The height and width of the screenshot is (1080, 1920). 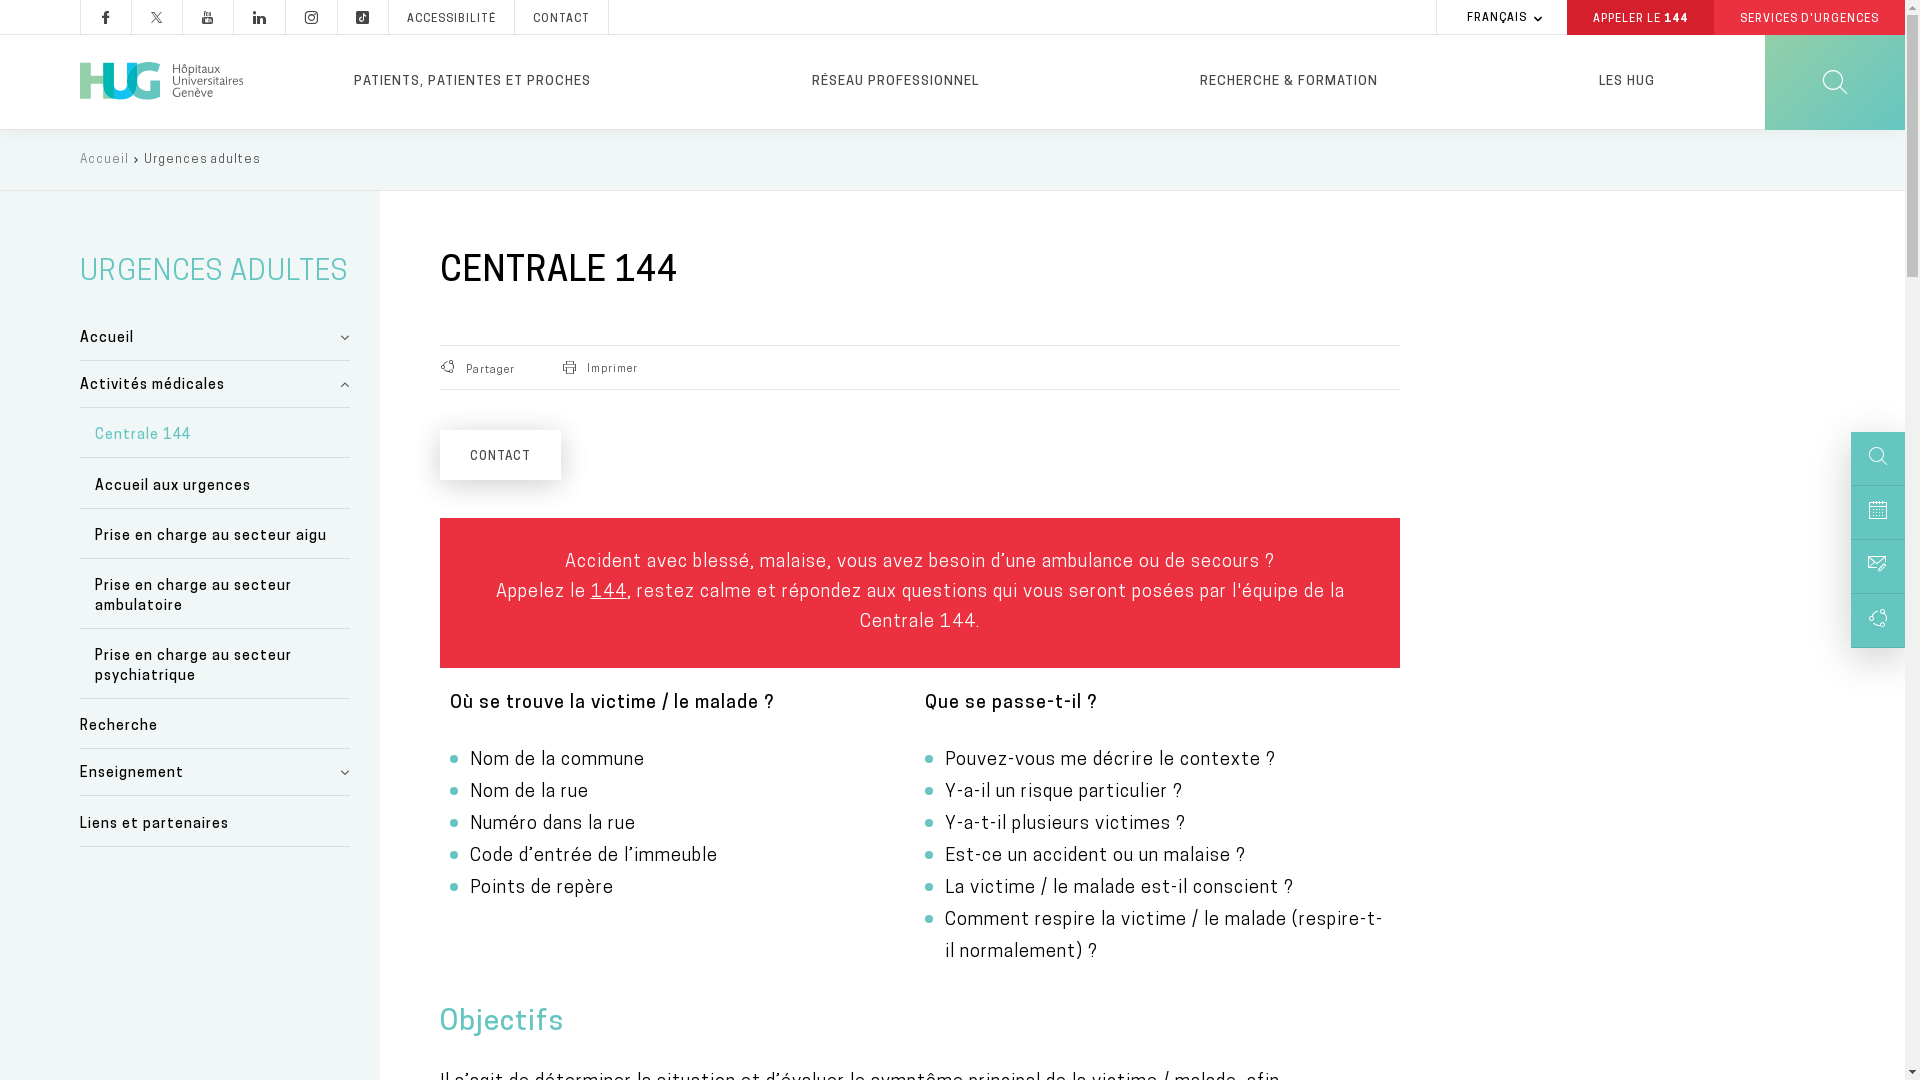 I want to click on Prise en charge au secteur ambulatoire, so click(x=215, y=596).